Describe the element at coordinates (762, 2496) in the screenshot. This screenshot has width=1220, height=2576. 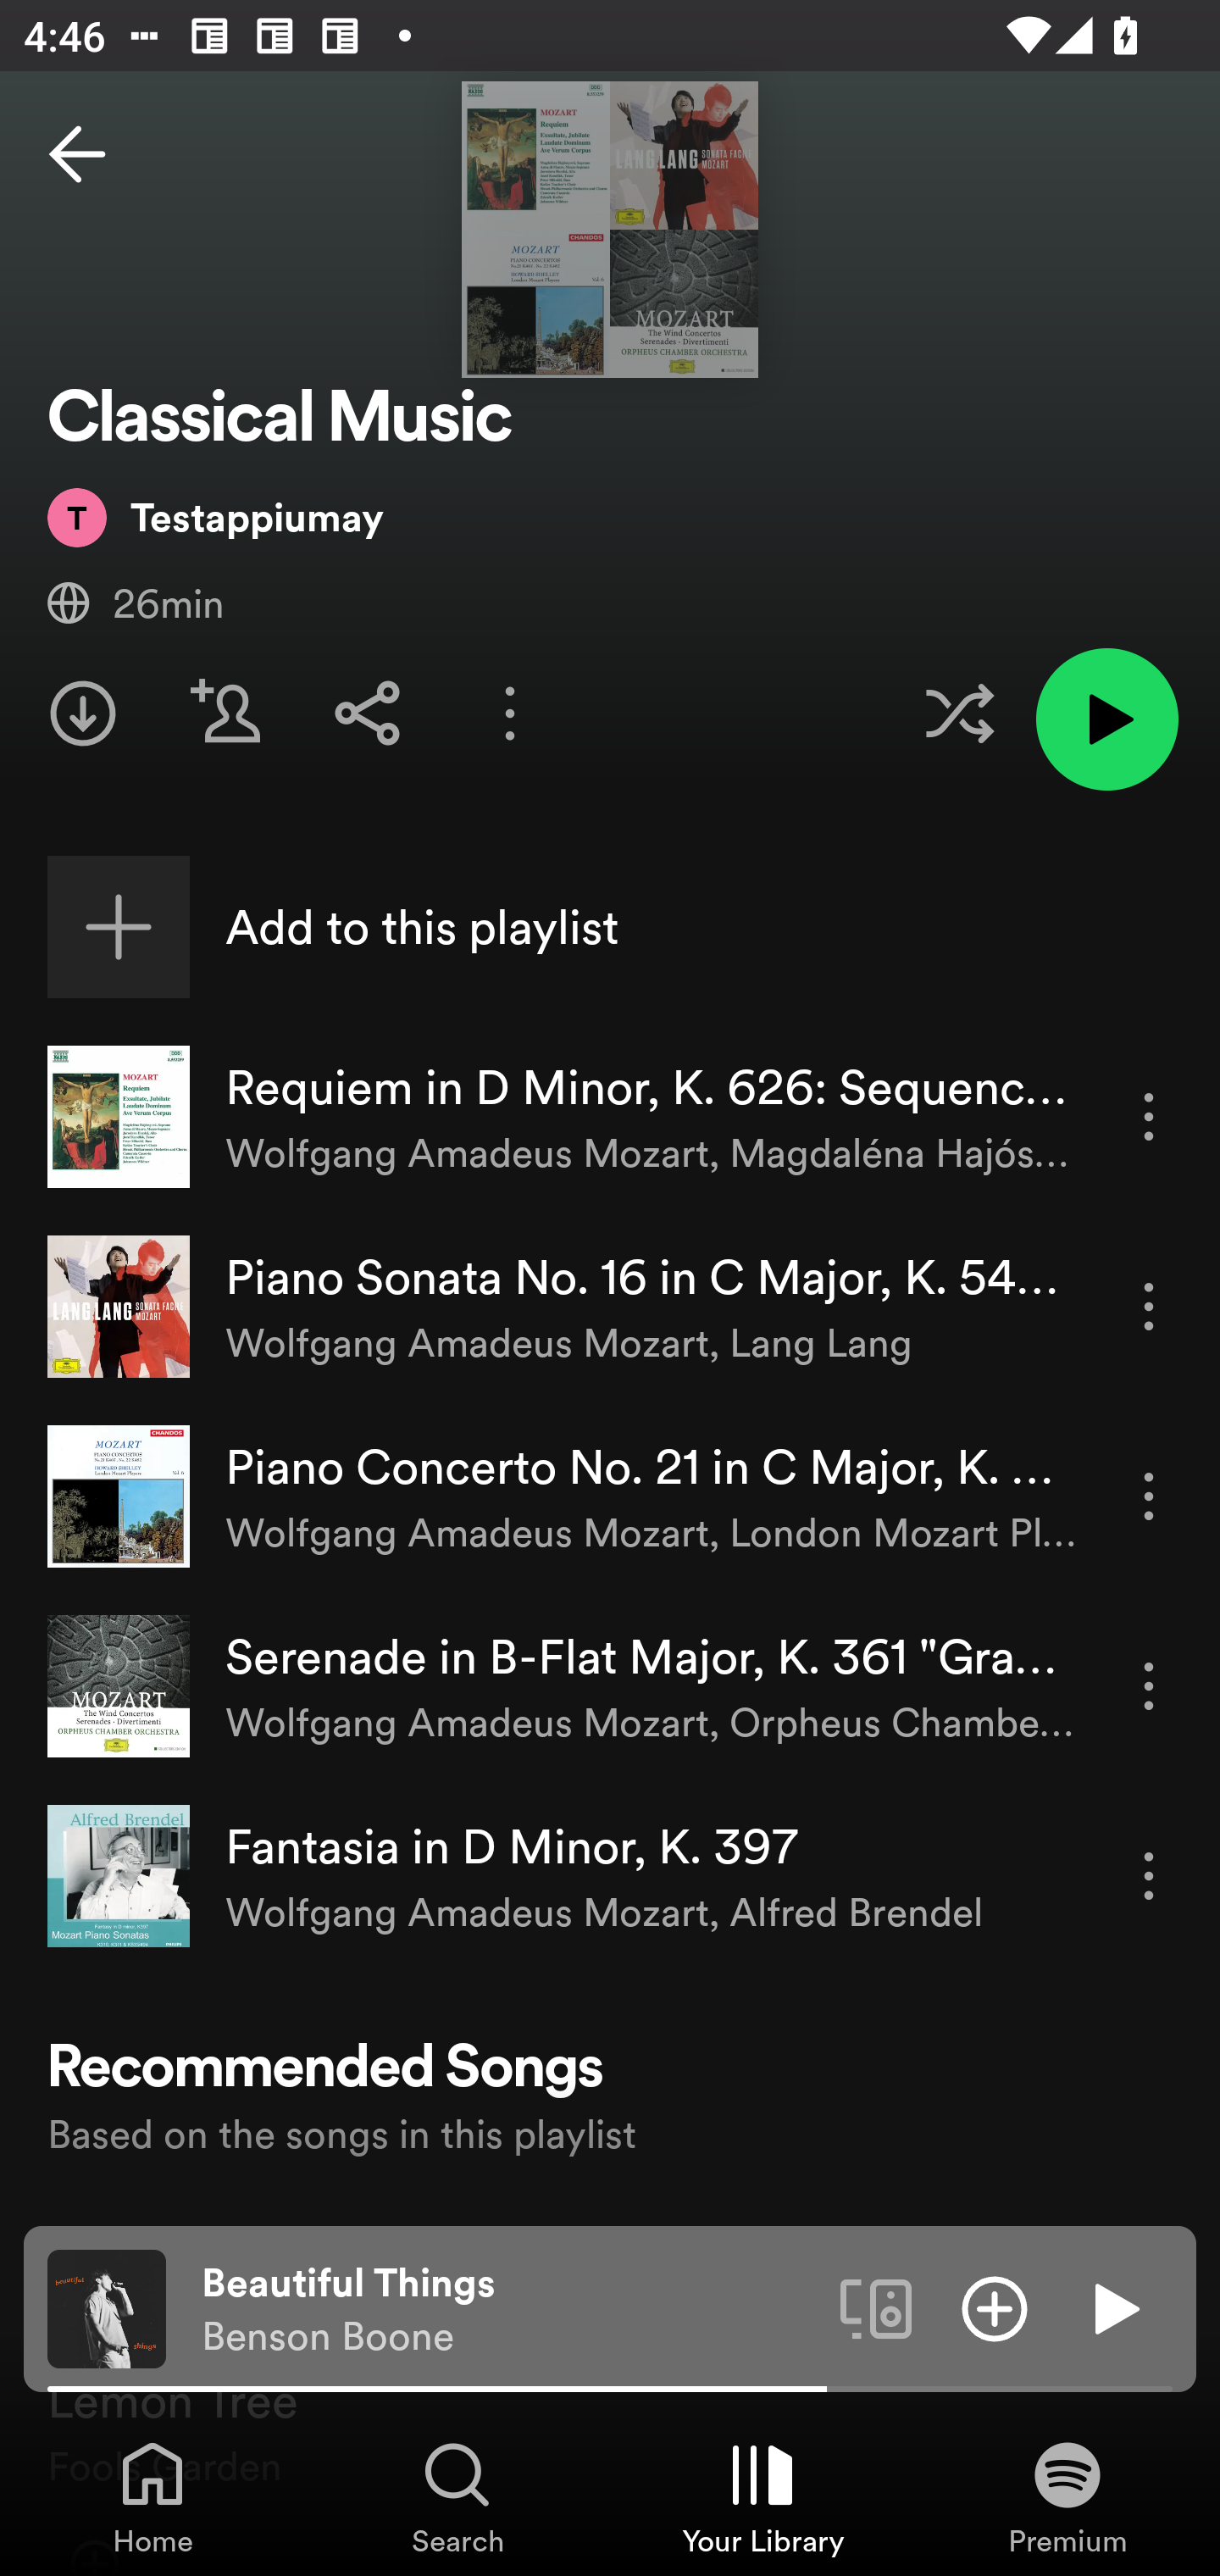
I see `Your Library, Tab 3 of 4 Your Library Your Library` at that location.